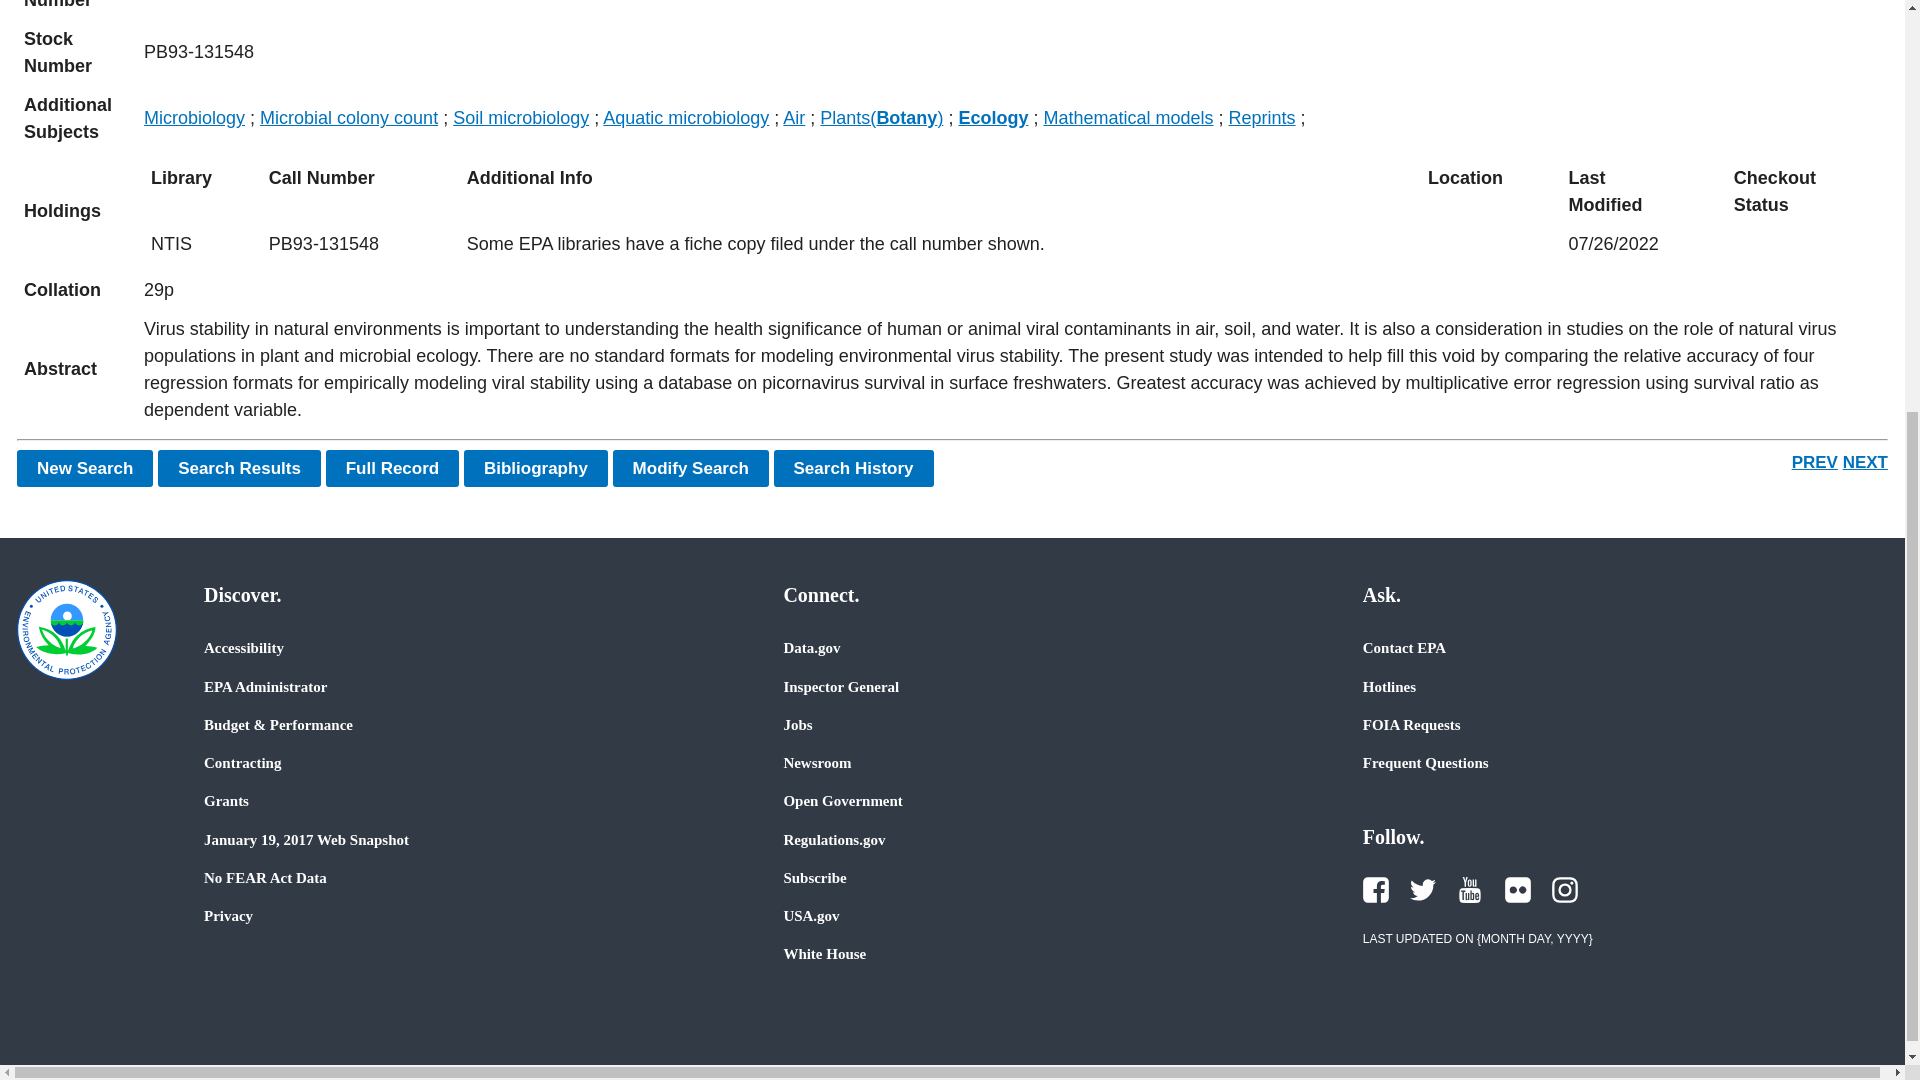  I want to click on Full Record, so click(393, 468).